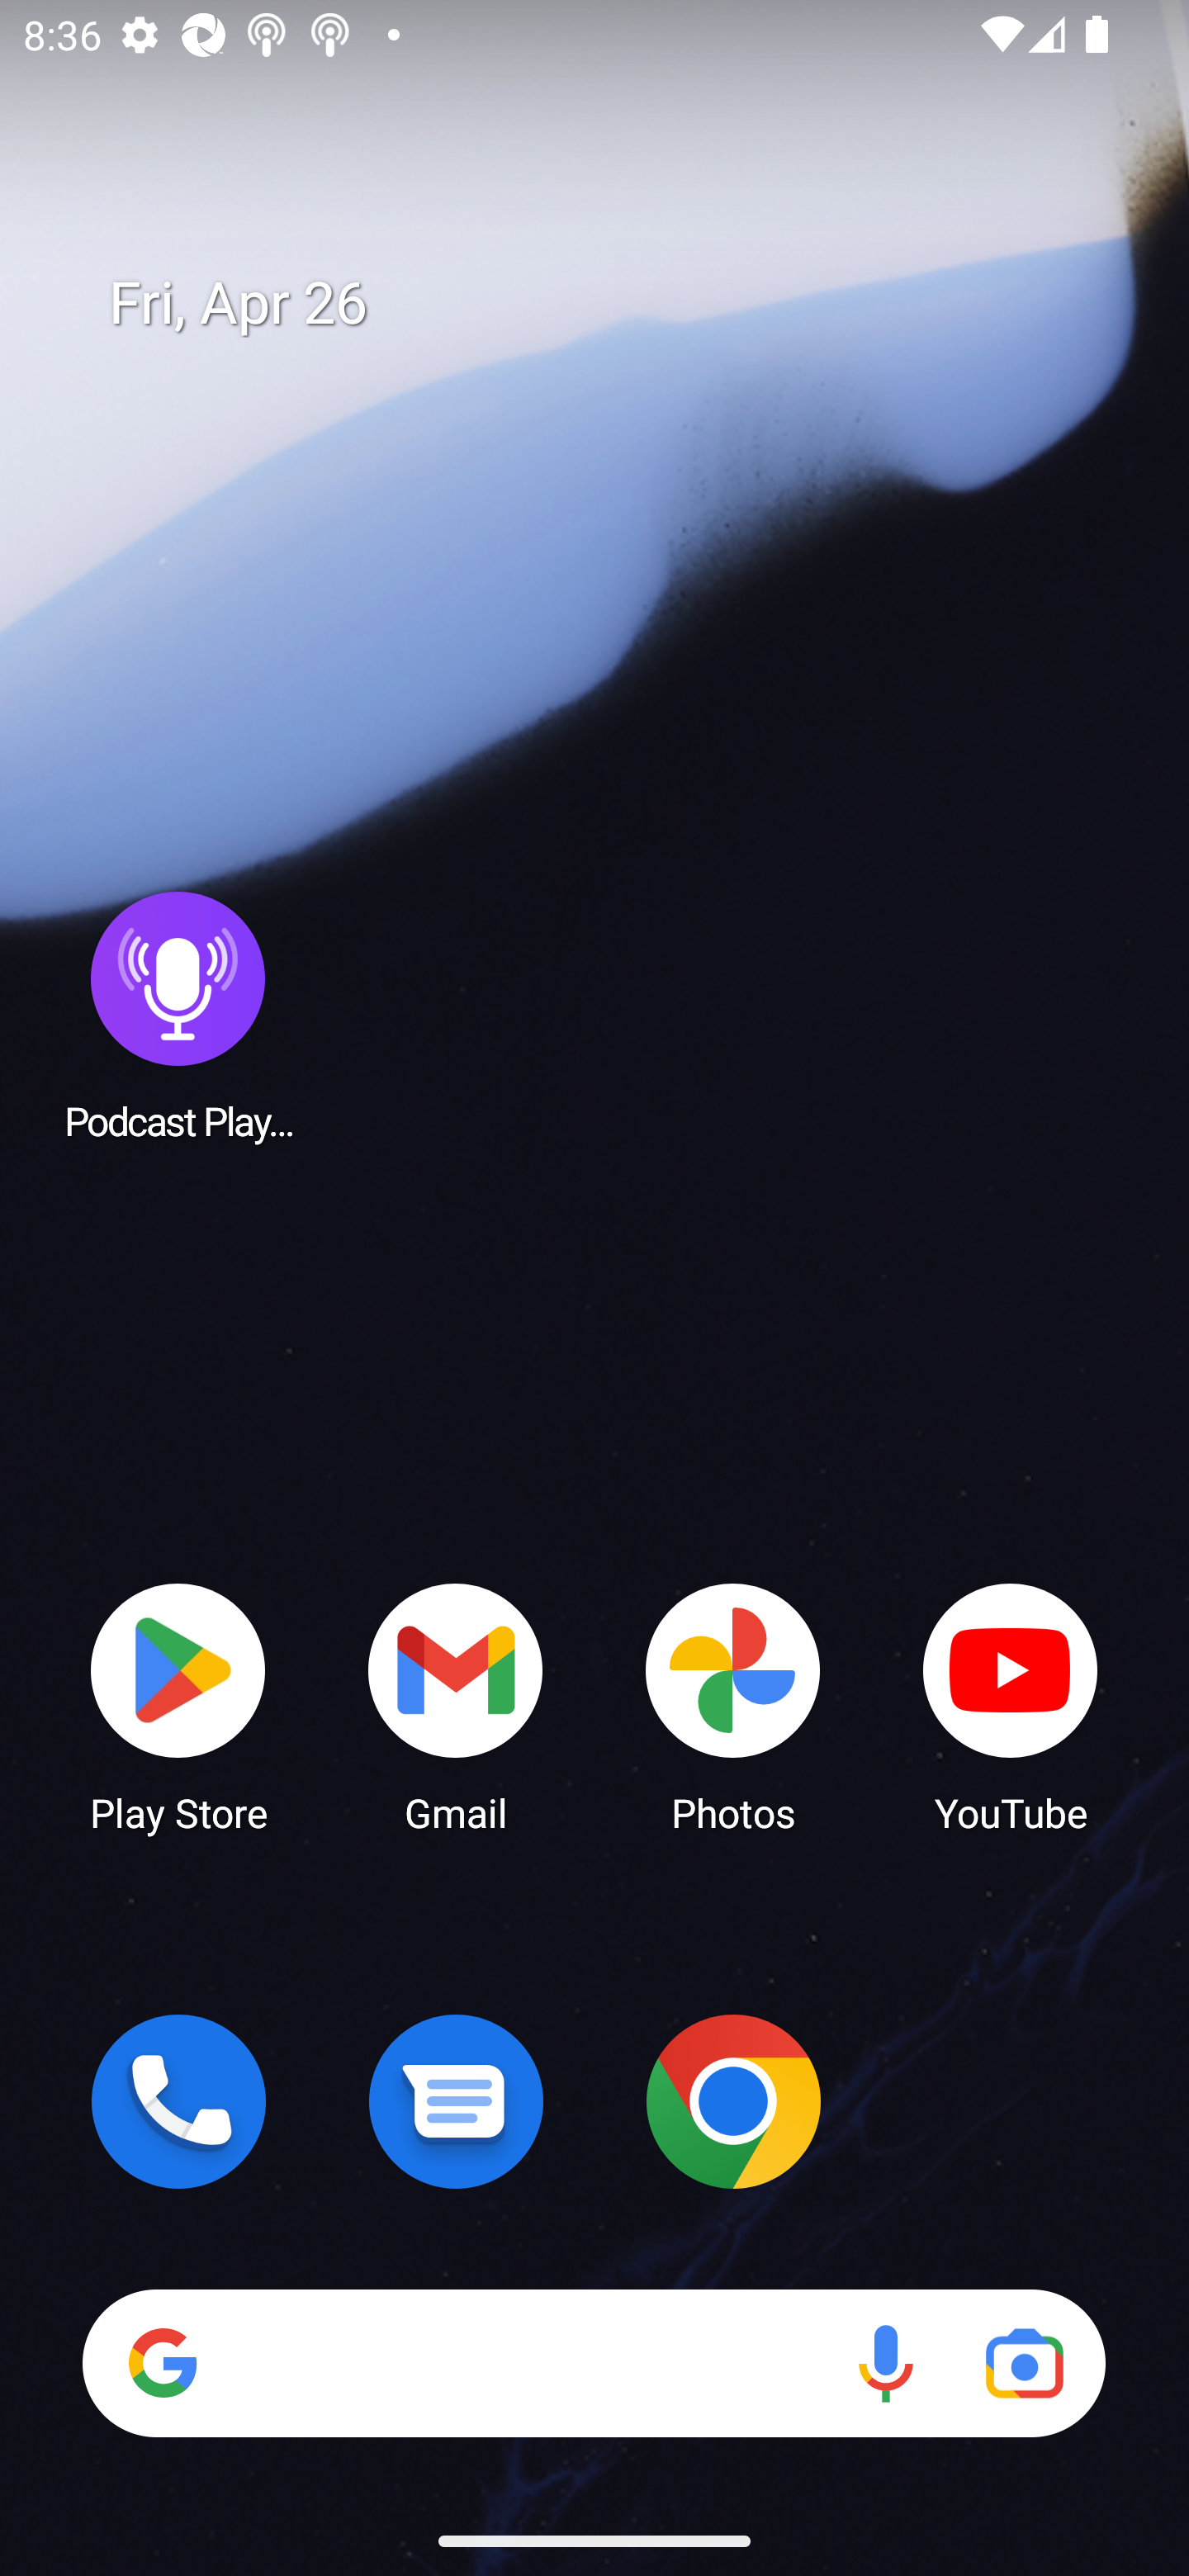 This screenshot has height=2576, width=1189. Describe the element at coordinates (456, 2101) in the screenshot. I see `Messages` at that location.